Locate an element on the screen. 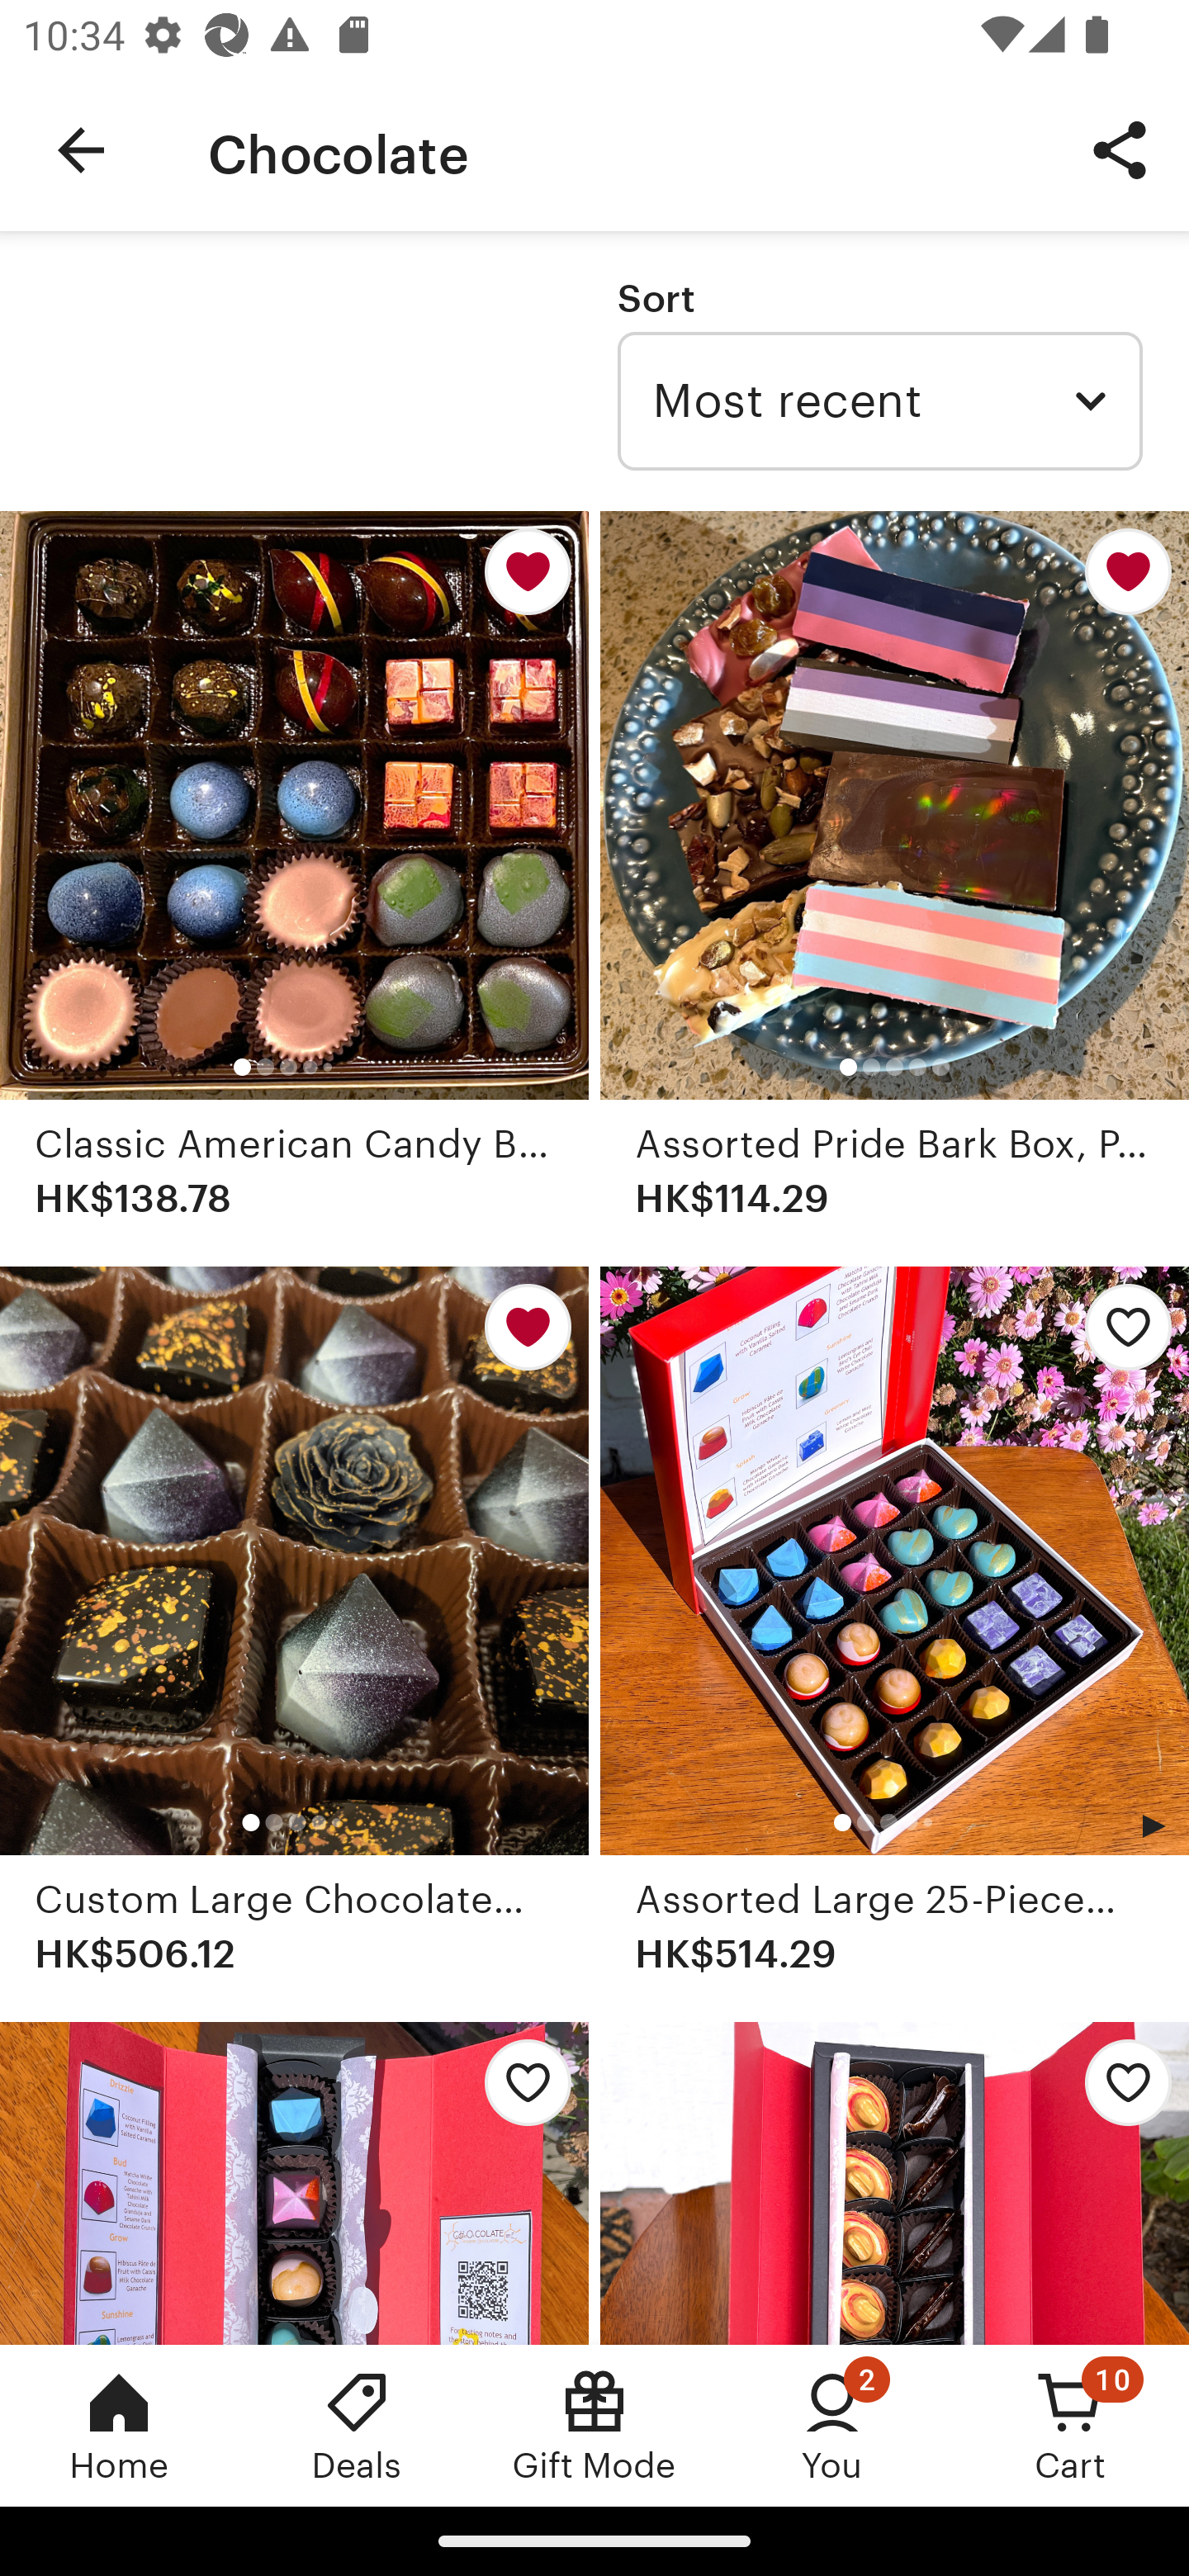  Navigate up is located at coordinates (81, 150).